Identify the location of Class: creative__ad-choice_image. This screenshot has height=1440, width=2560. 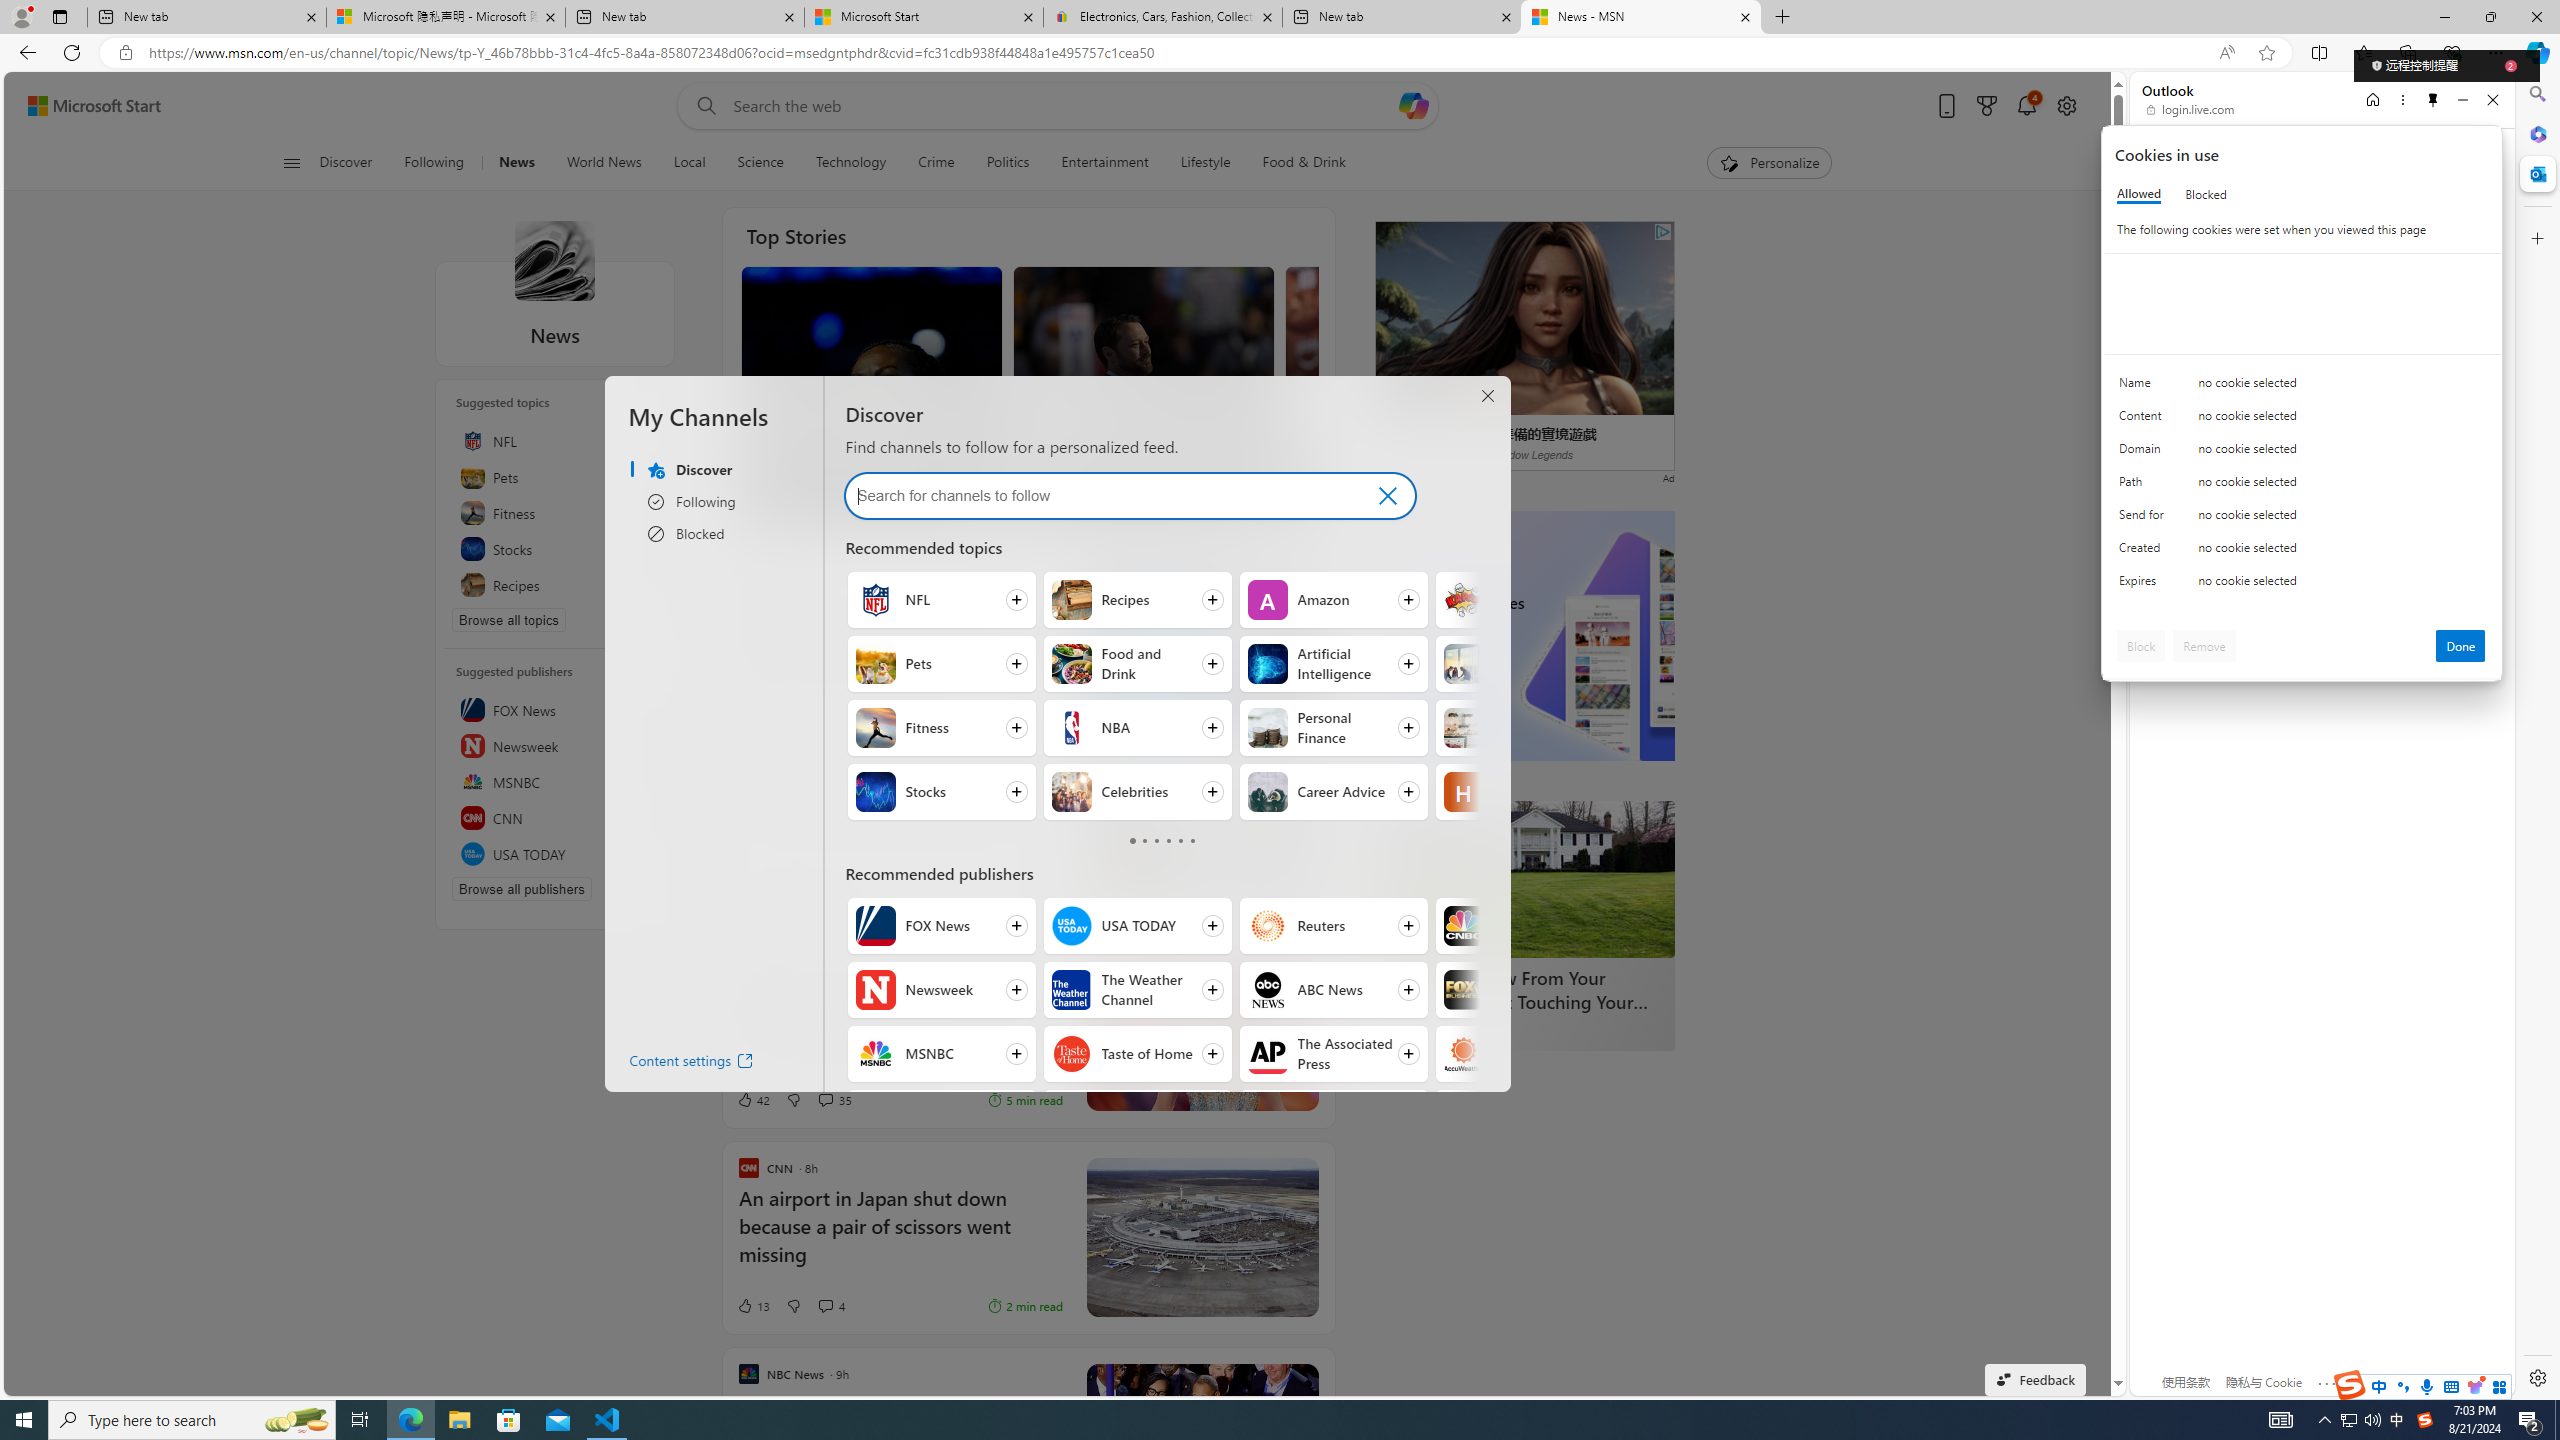
(1662, 232).